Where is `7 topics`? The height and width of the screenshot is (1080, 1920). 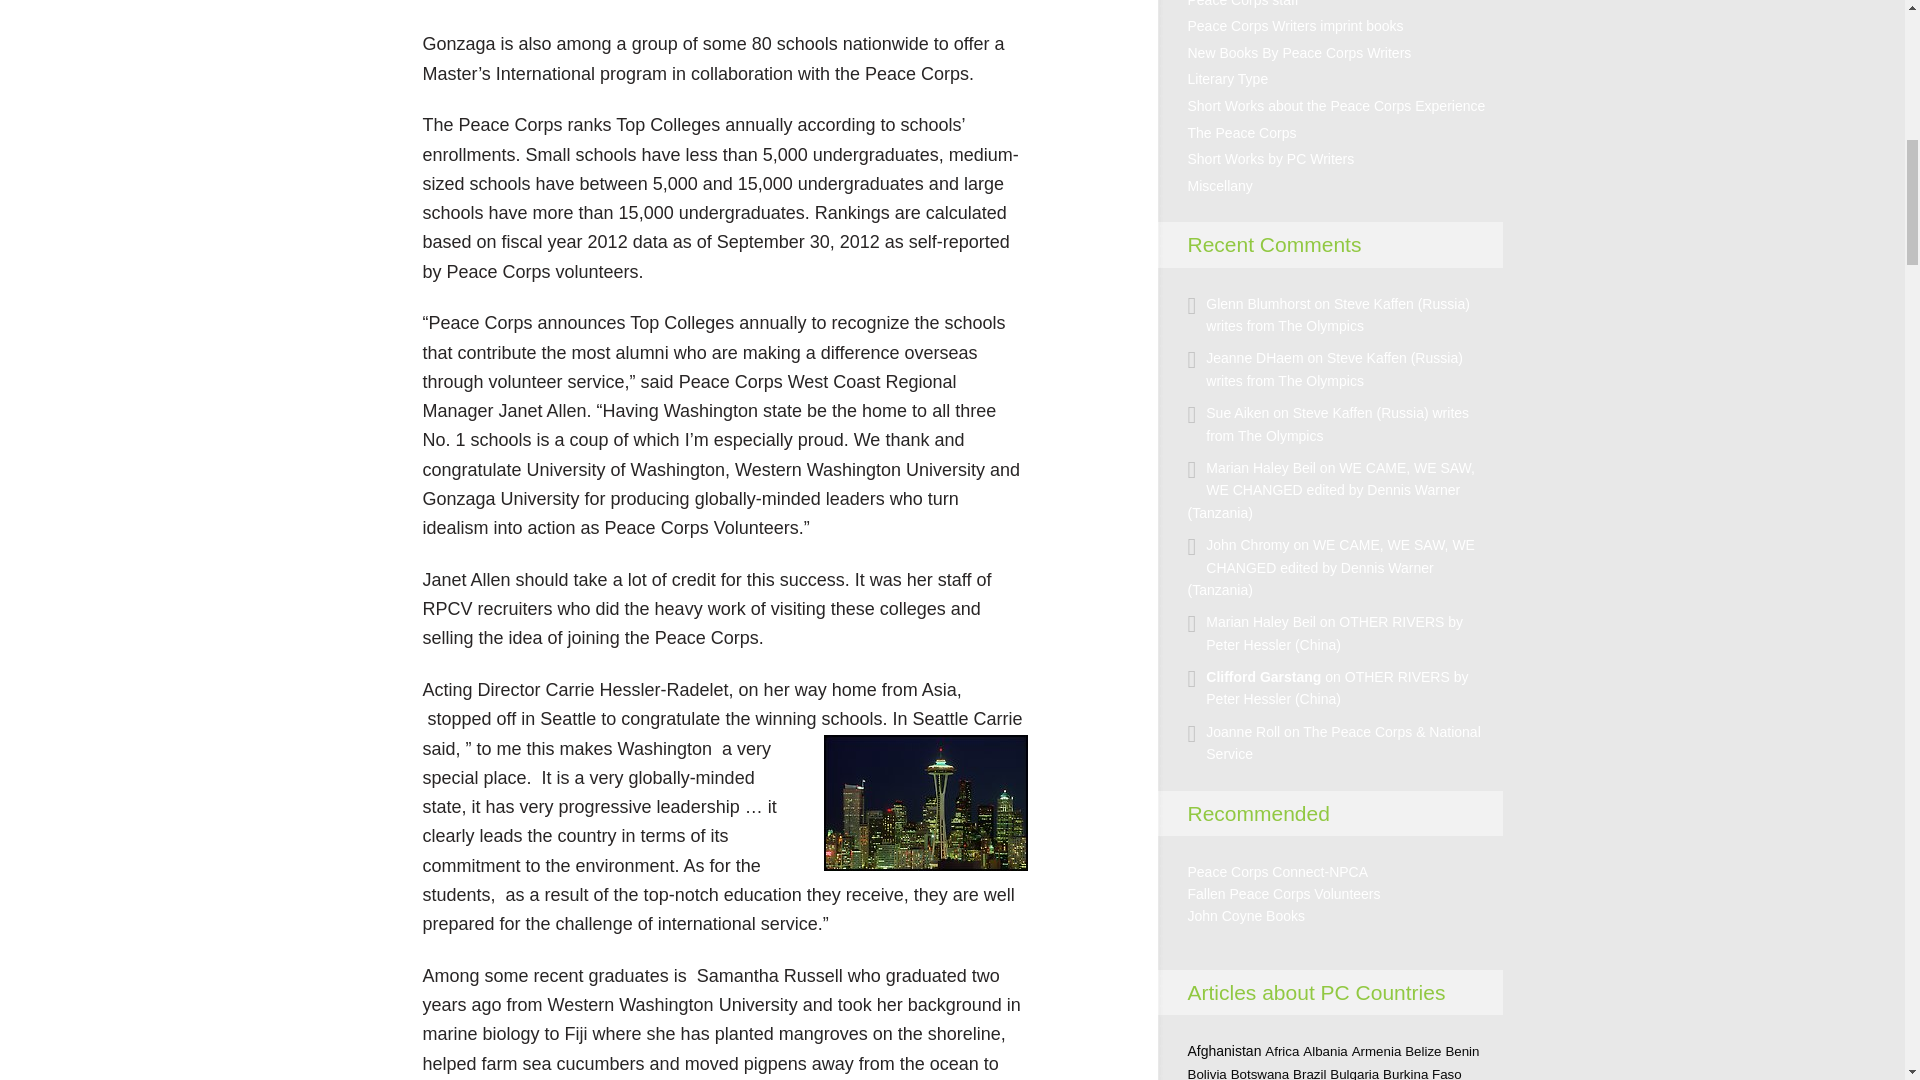 7 topics is located at coordinates (1376, 1052).